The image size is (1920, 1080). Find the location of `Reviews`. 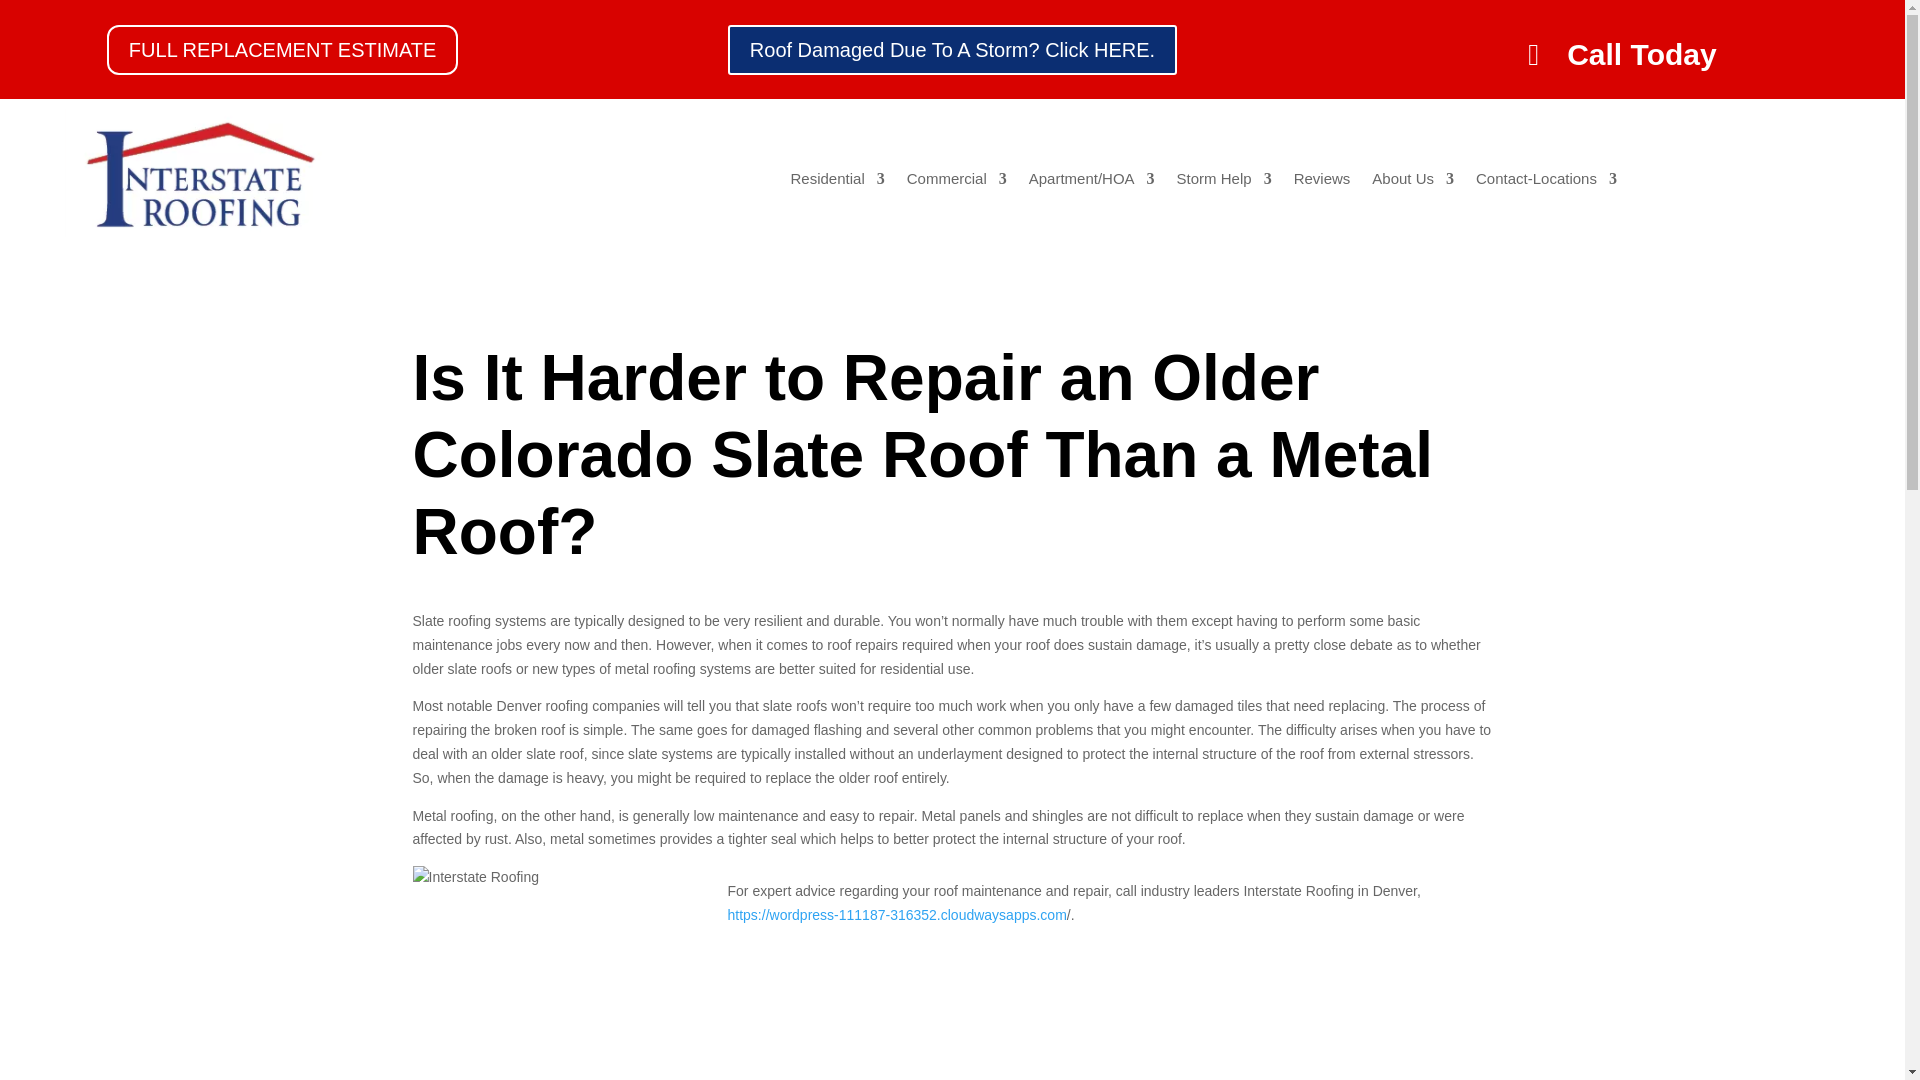

Reviews is located at coordinates (1322, 182).